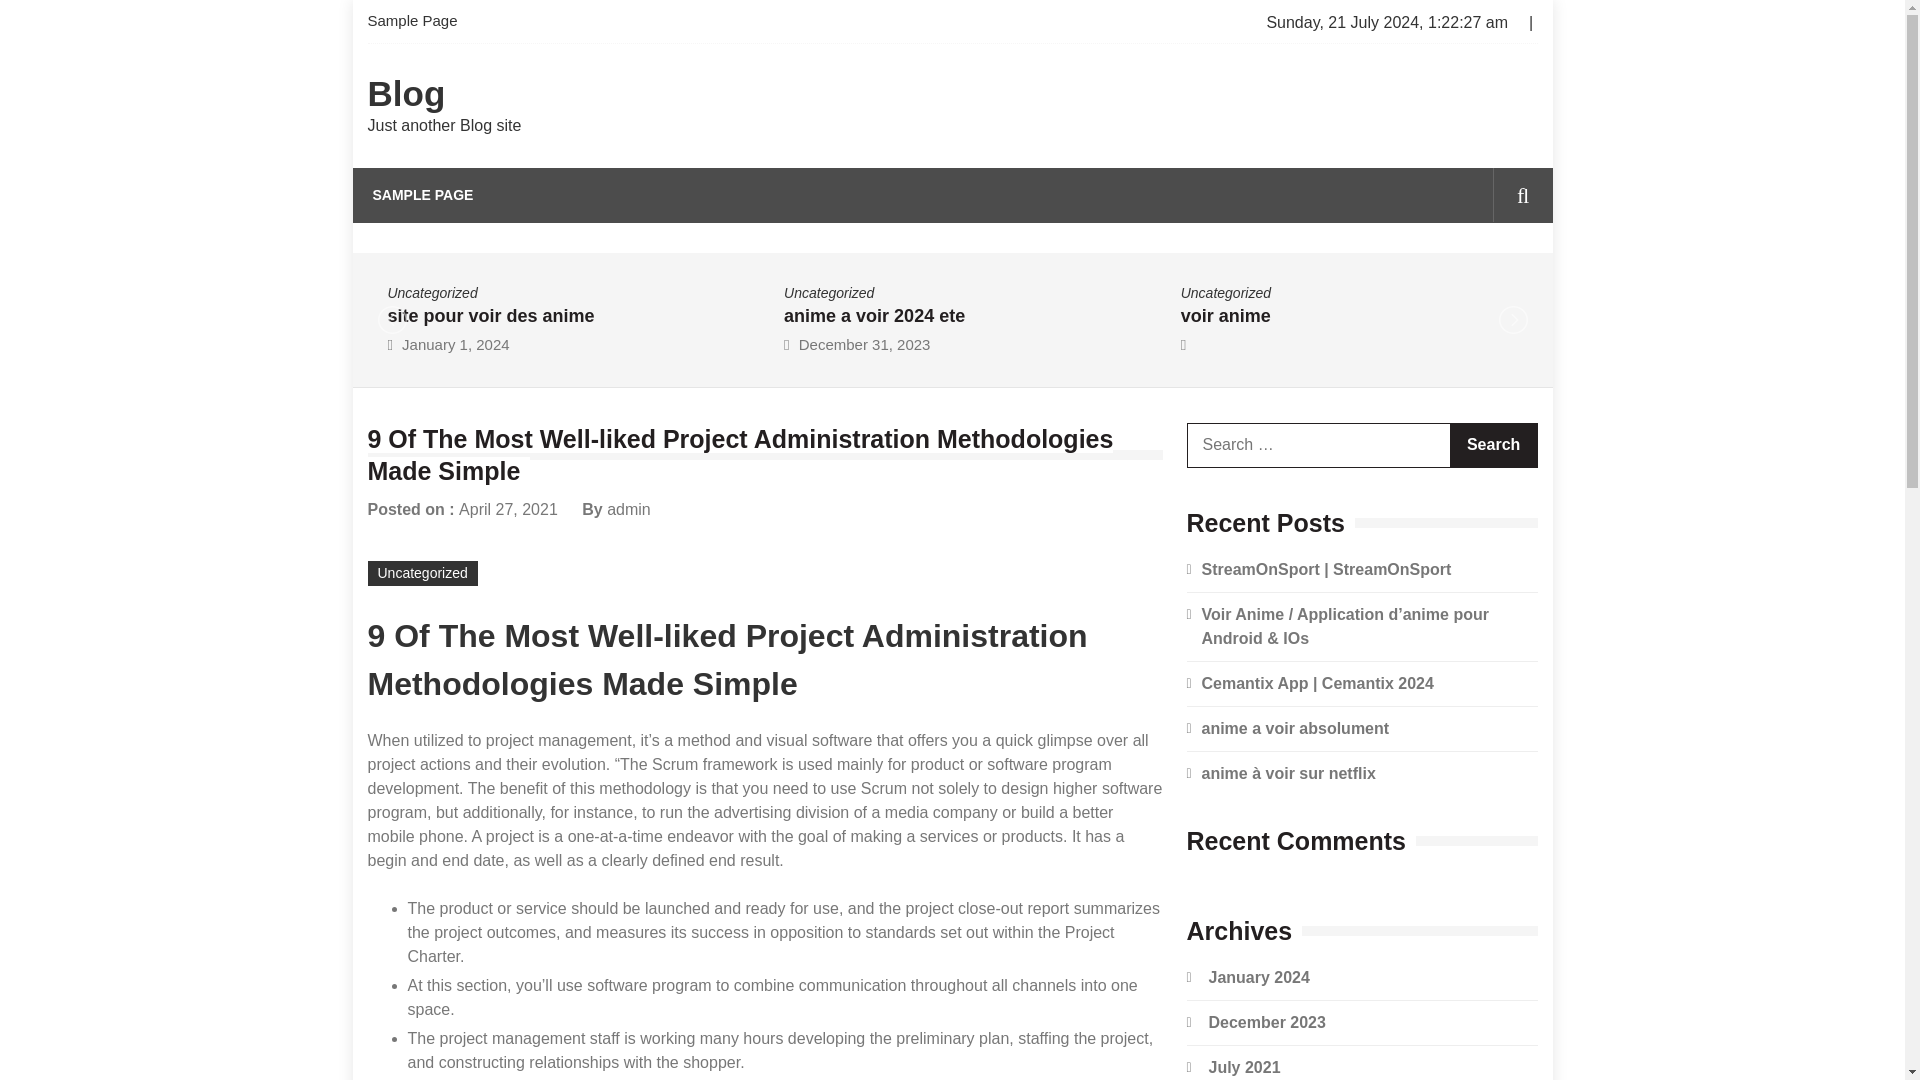  What do you see at coordinates (864, 344) in the screenshot?
I see `December 31, 2023` at bounding box center [864, 344].